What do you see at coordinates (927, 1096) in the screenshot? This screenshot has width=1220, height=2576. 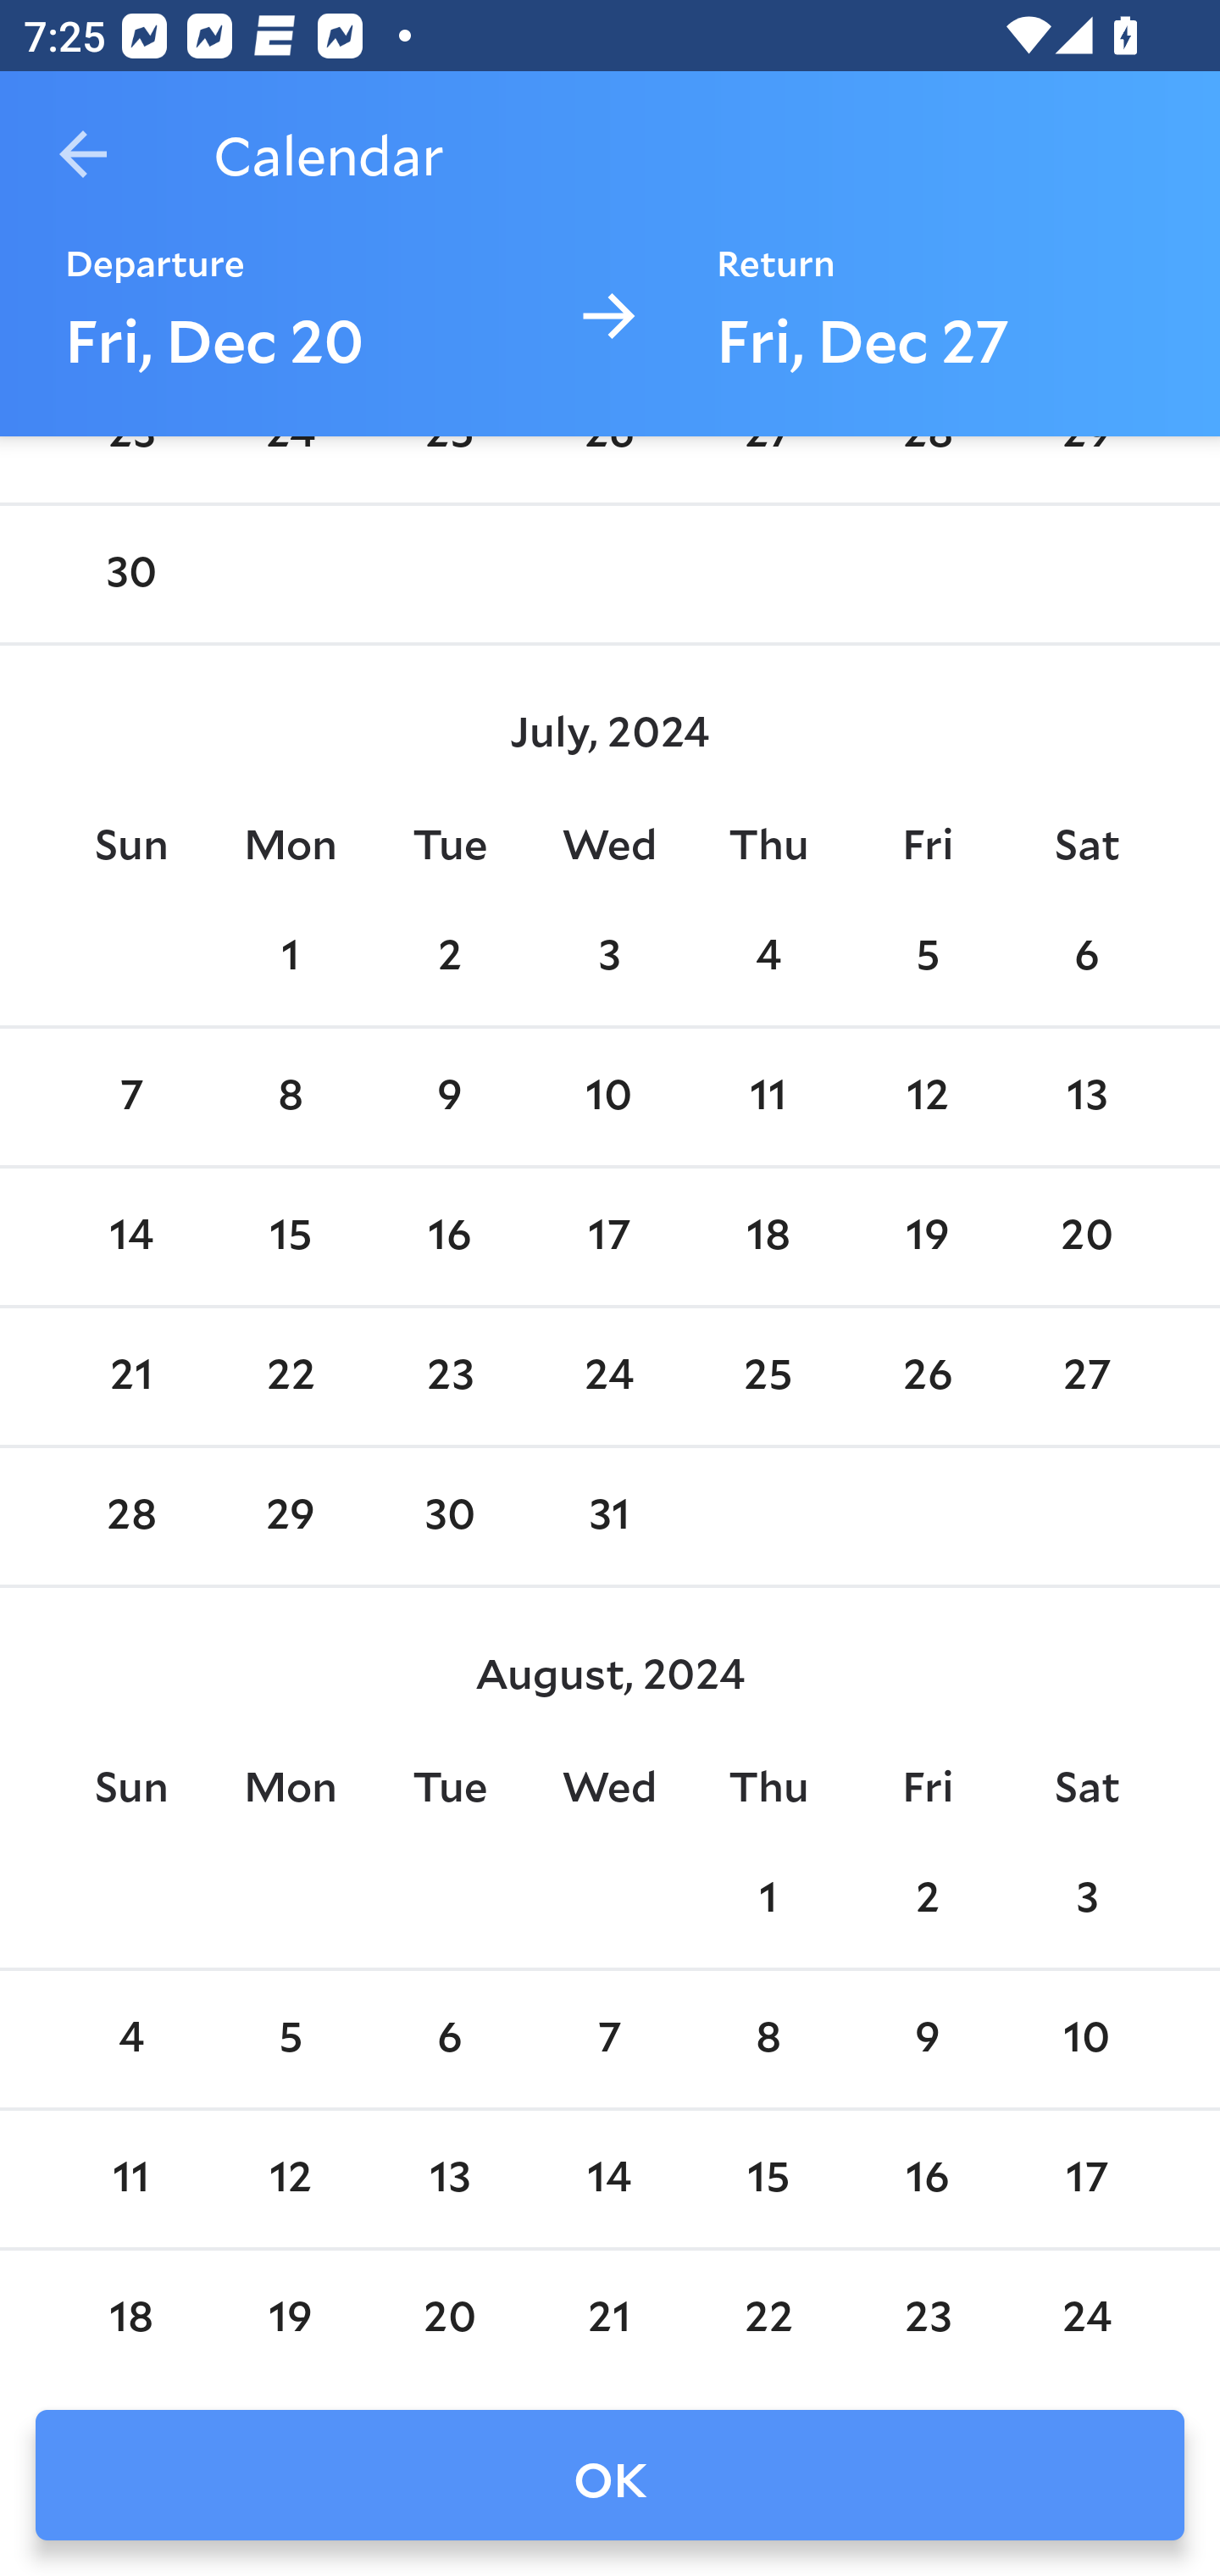 I see `12` at bounding box center [927, 1096].